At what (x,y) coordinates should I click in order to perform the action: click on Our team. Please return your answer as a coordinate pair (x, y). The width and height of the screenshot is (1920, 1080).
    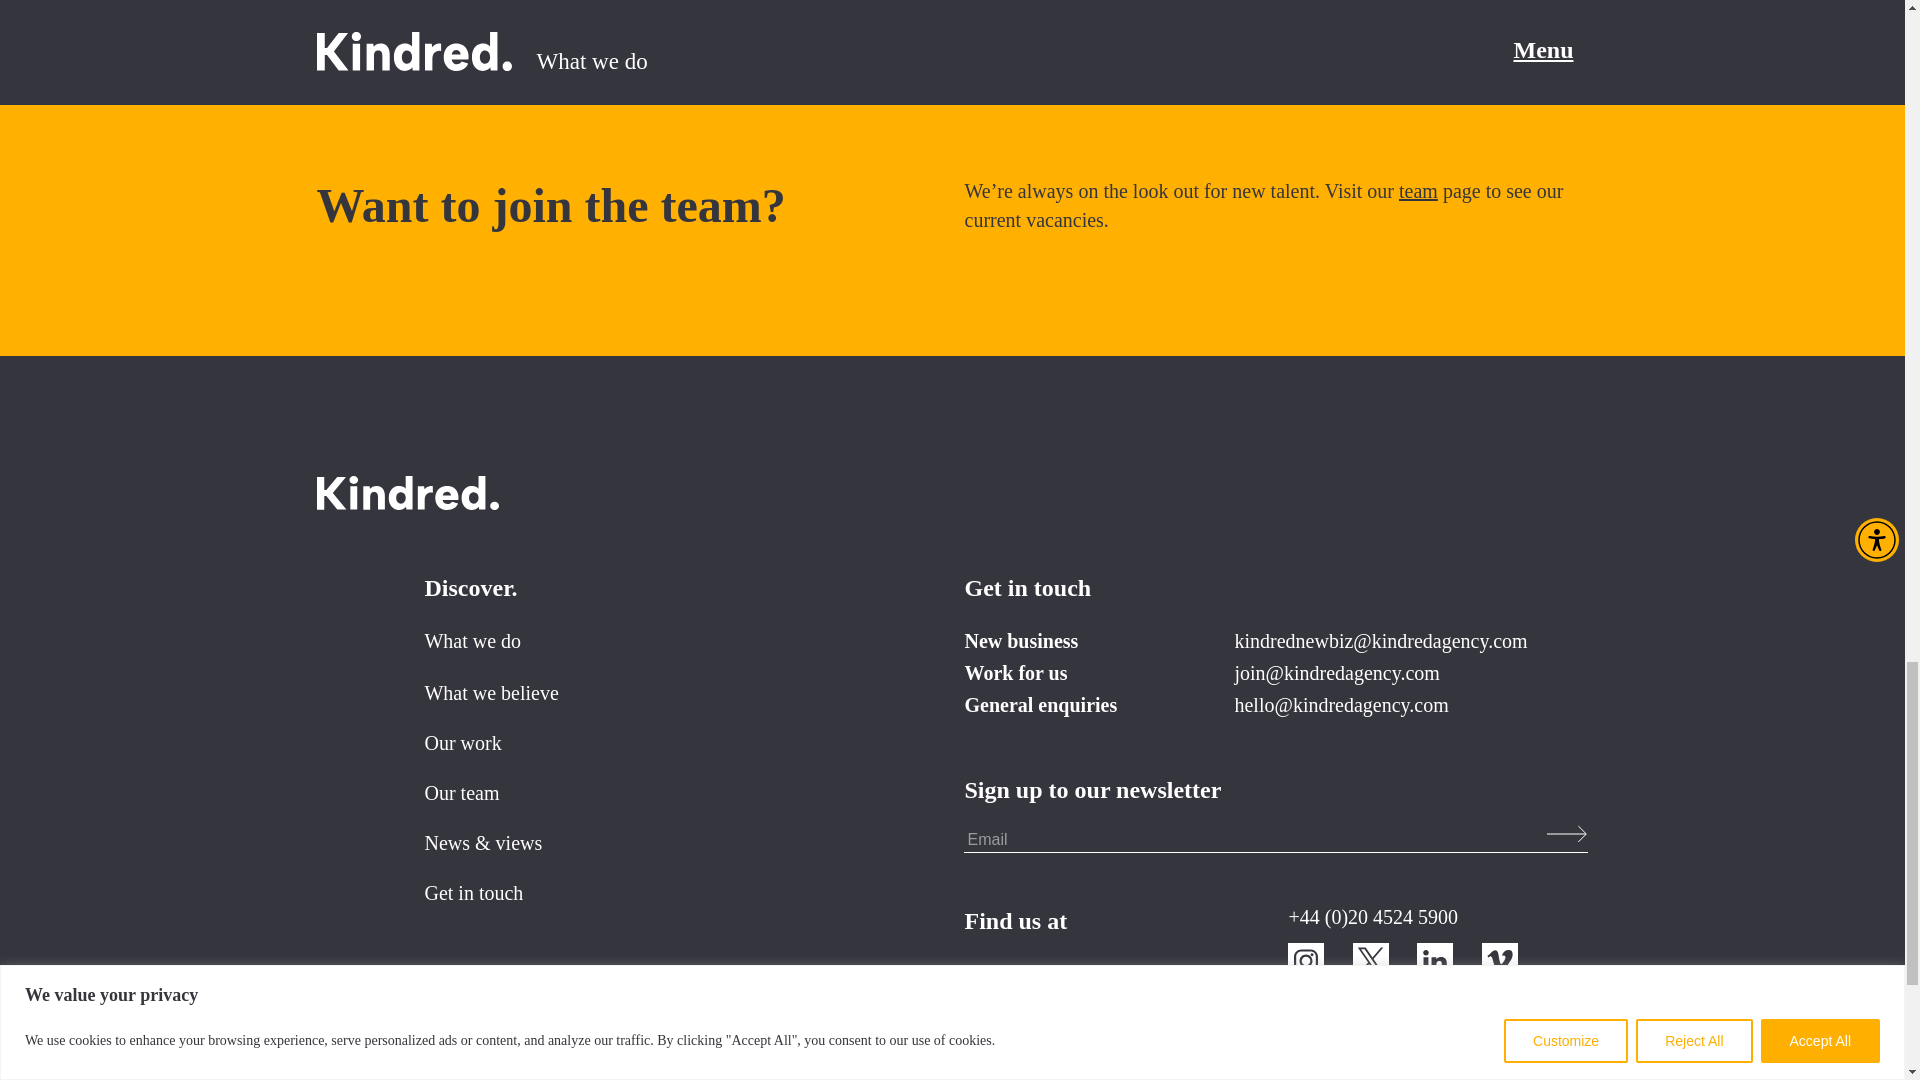
    Looking at the image, I should click on (462, 792).